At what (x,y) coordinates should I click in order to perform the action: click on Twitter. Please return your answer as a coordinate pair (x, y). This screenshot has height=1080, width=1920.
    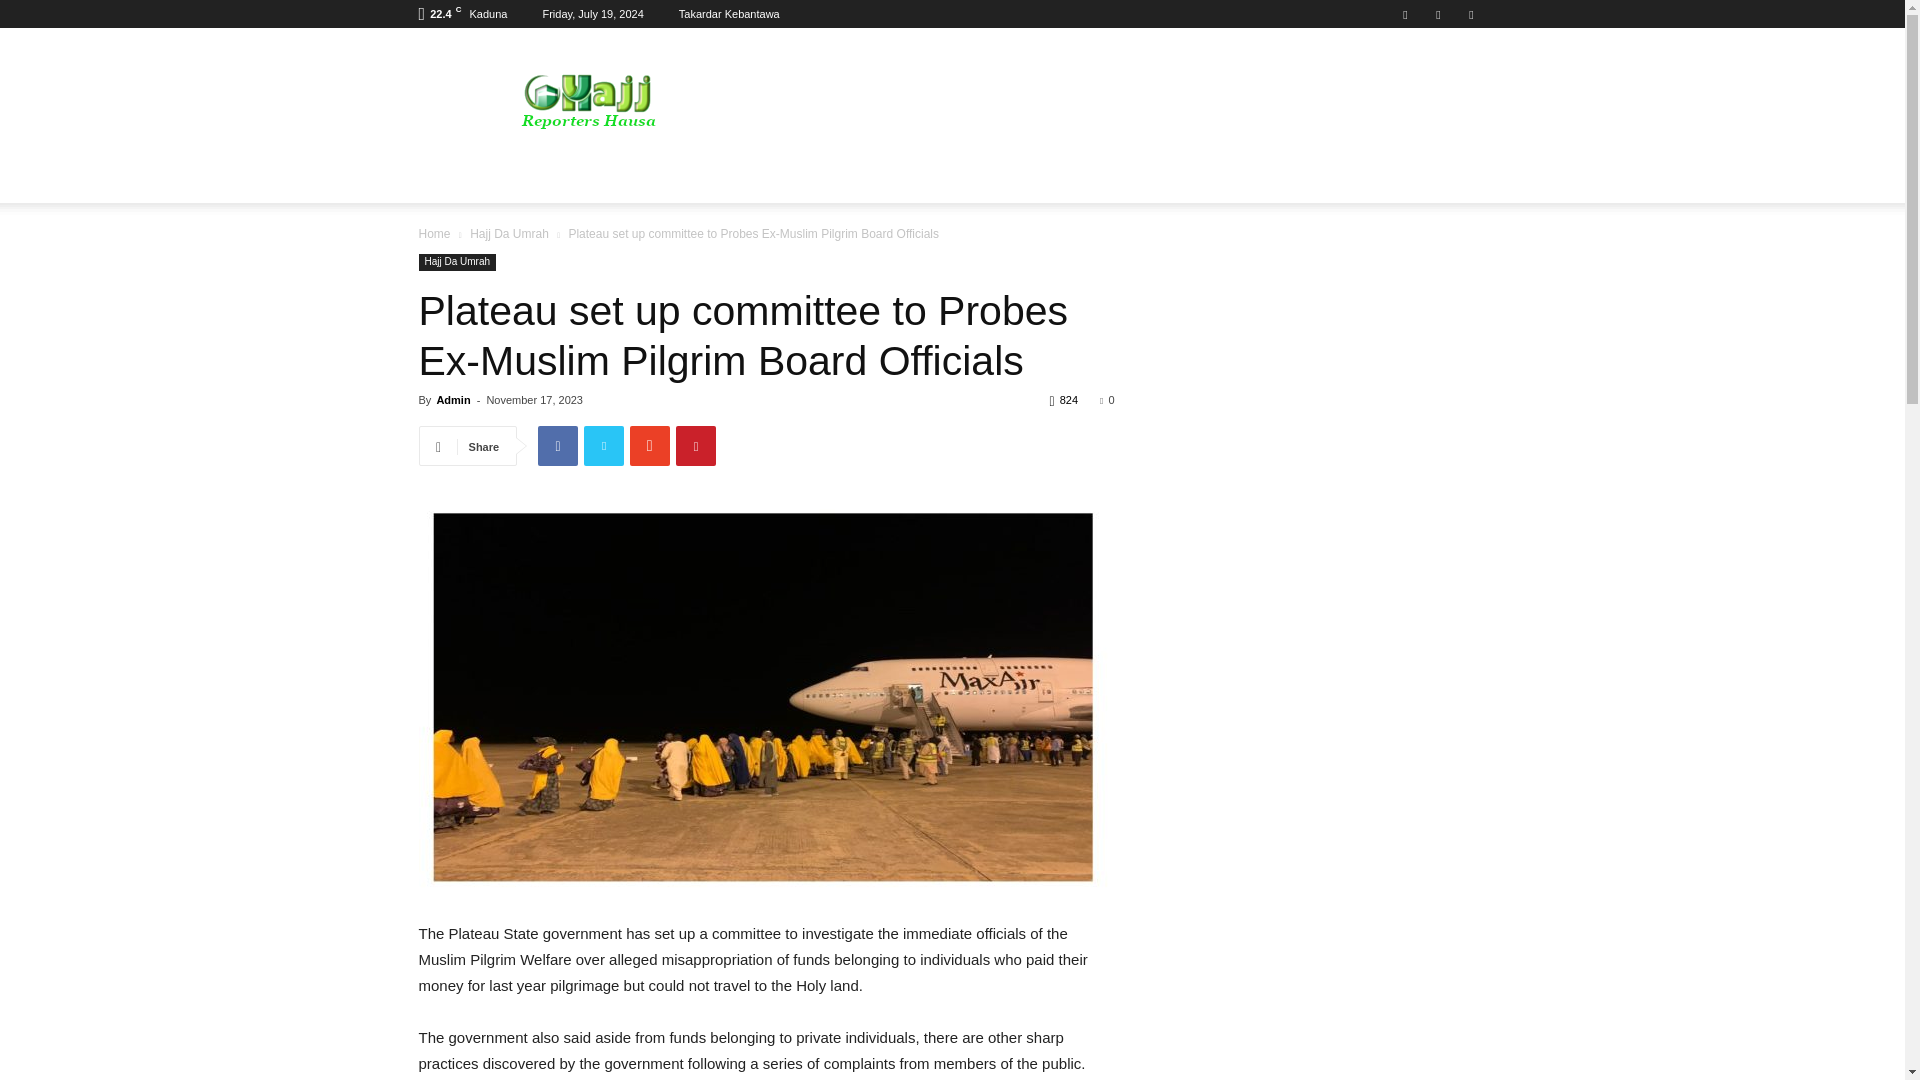
    Looking at the image, I should click on (1438, 14).